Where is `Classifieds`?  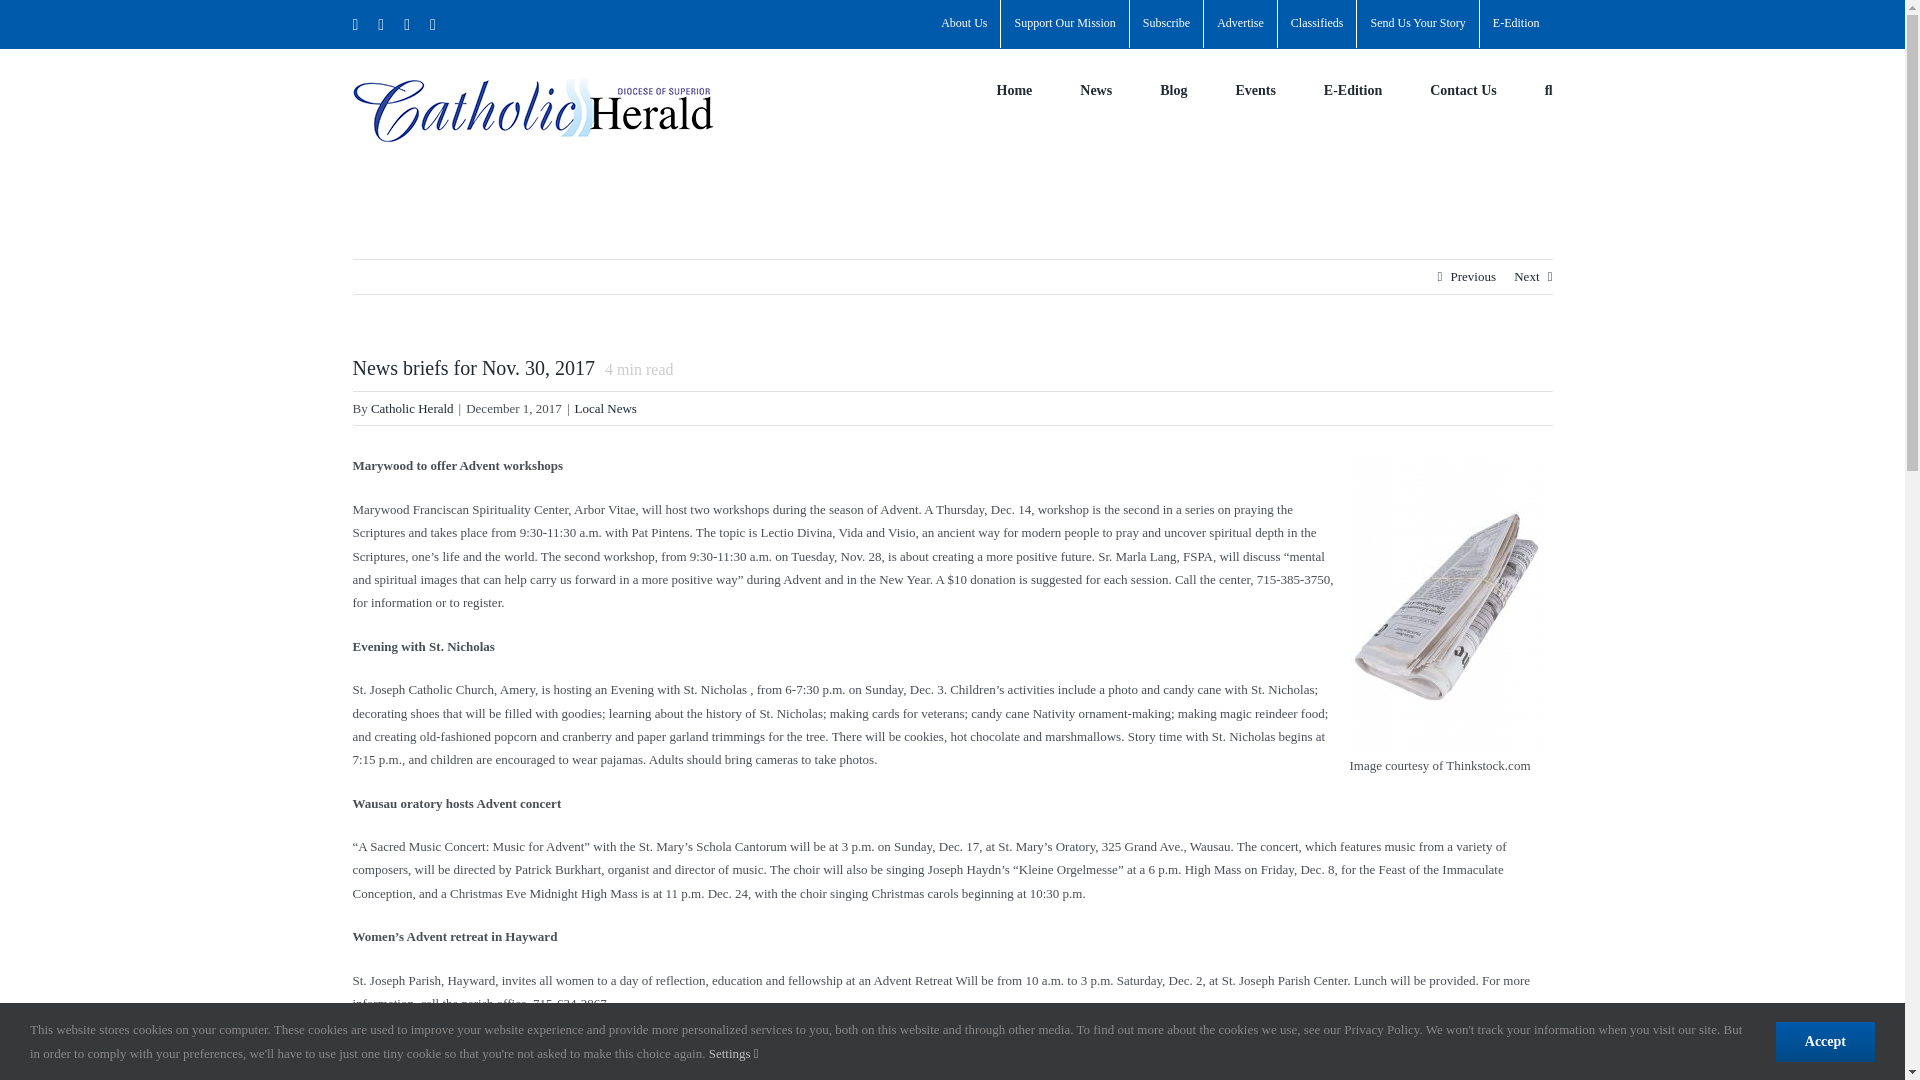
Classifieds is located at coordinates (1318, 24).